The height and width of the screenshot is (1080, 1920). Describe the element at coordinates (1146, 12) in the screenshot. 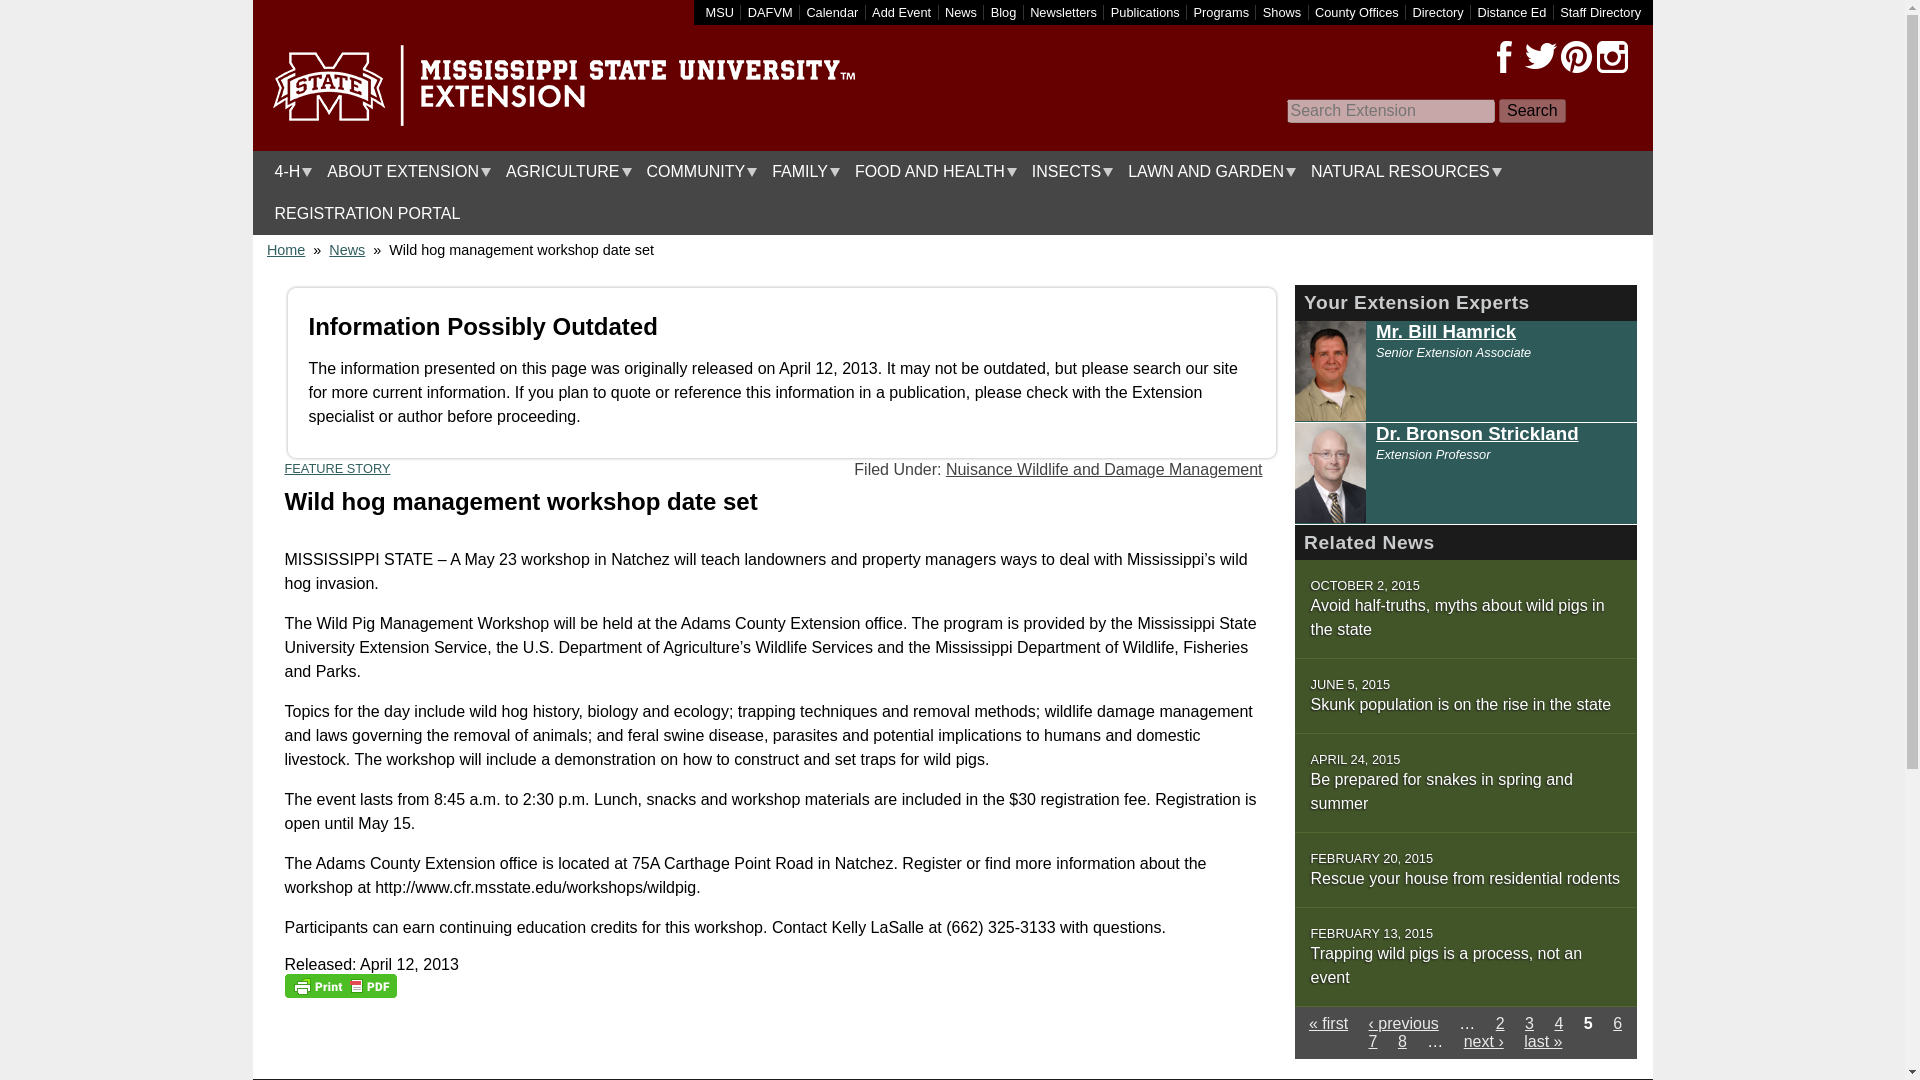

I see `Publications` at that location.